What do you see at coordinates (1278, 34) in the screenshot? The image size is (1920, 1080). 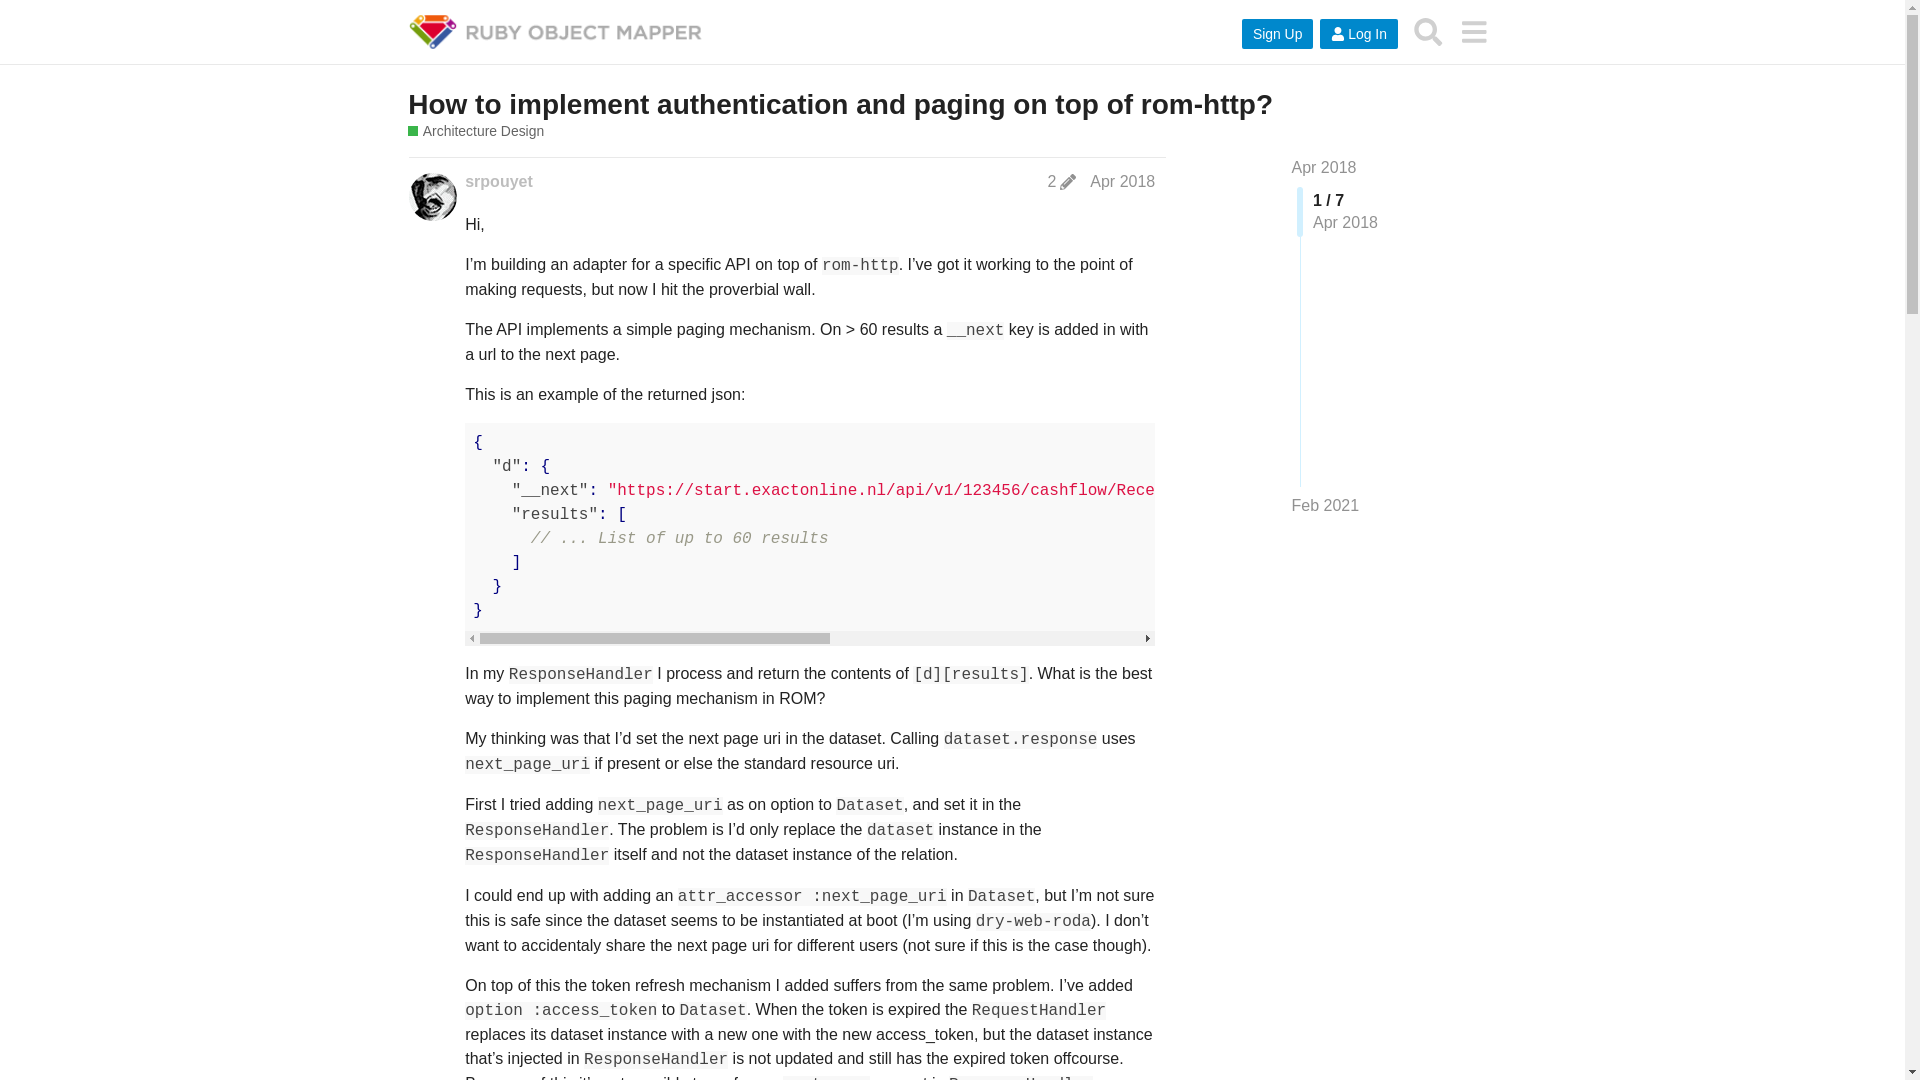 I see `Sign Up` at bounding box center [1278, 34].